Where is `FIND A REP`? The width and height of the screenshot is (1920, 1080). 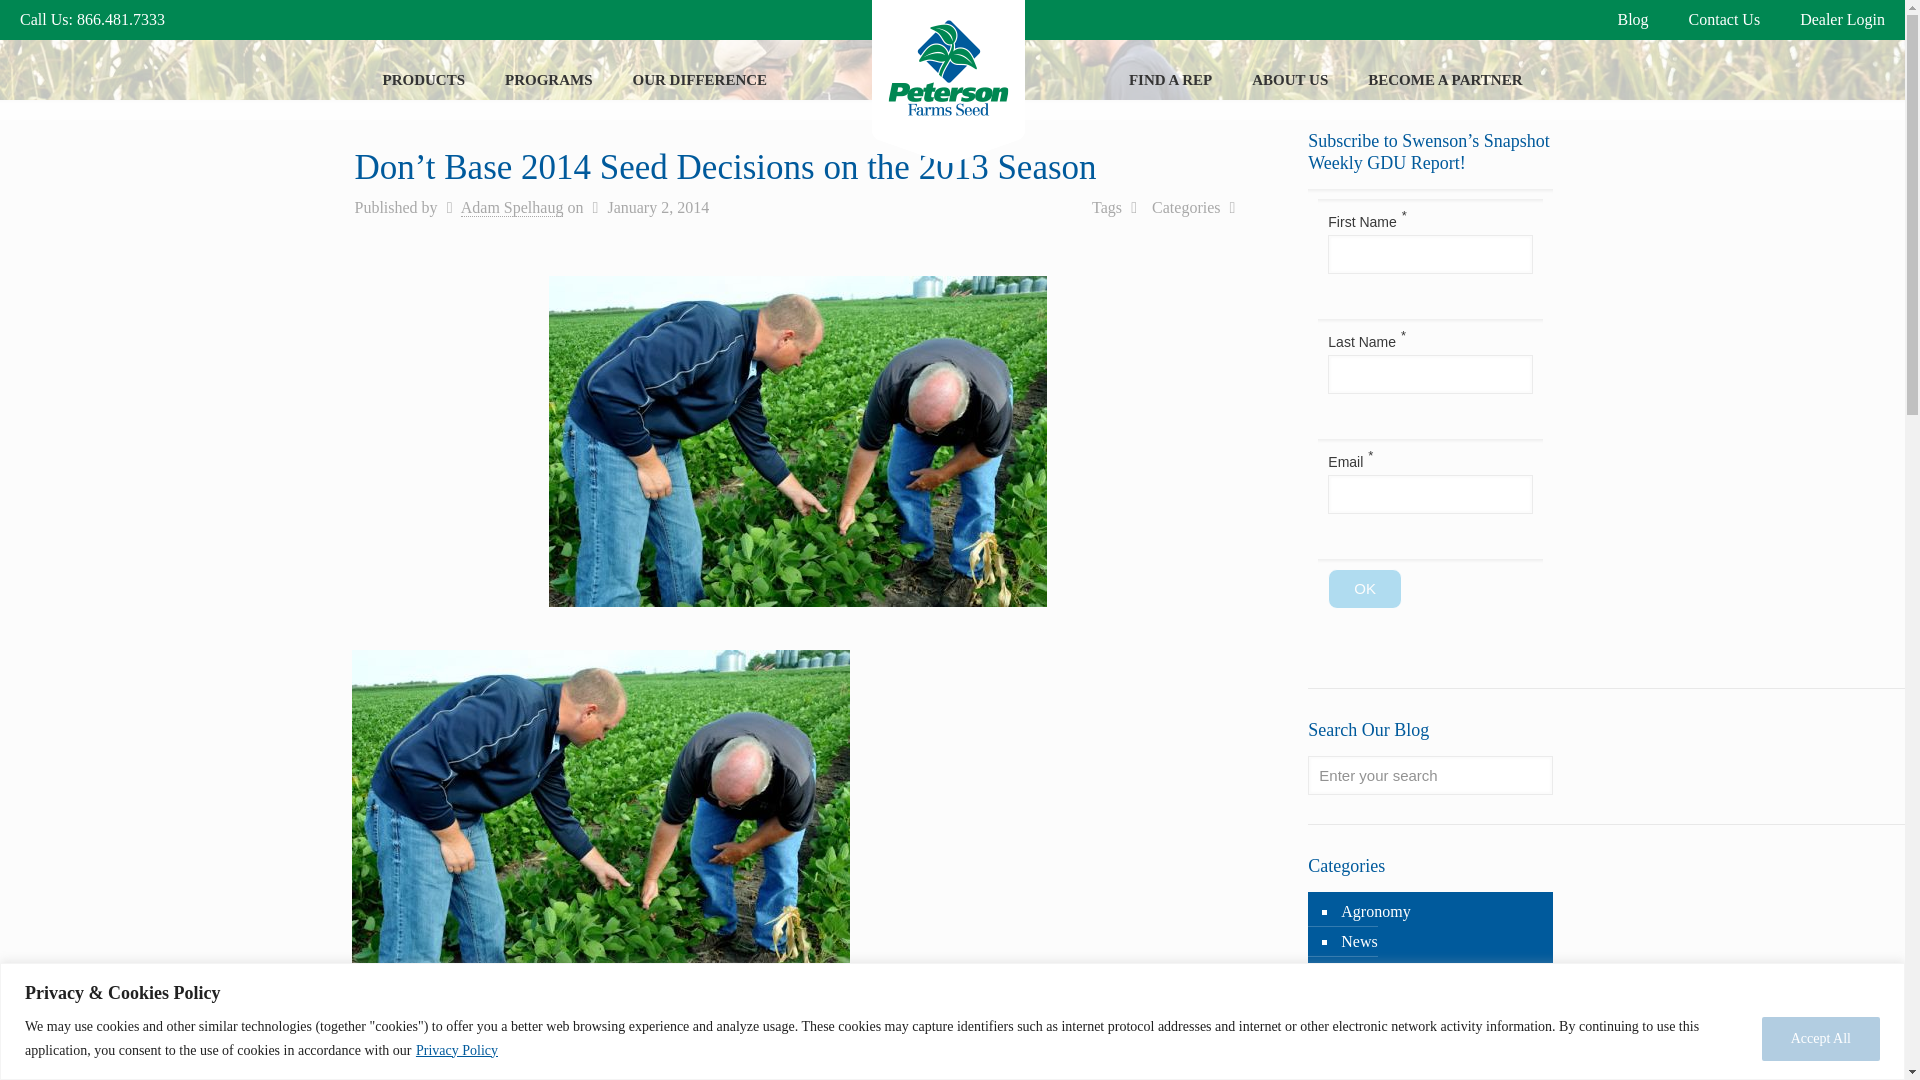 FIND A REP is located at coordinates (1170, 79).